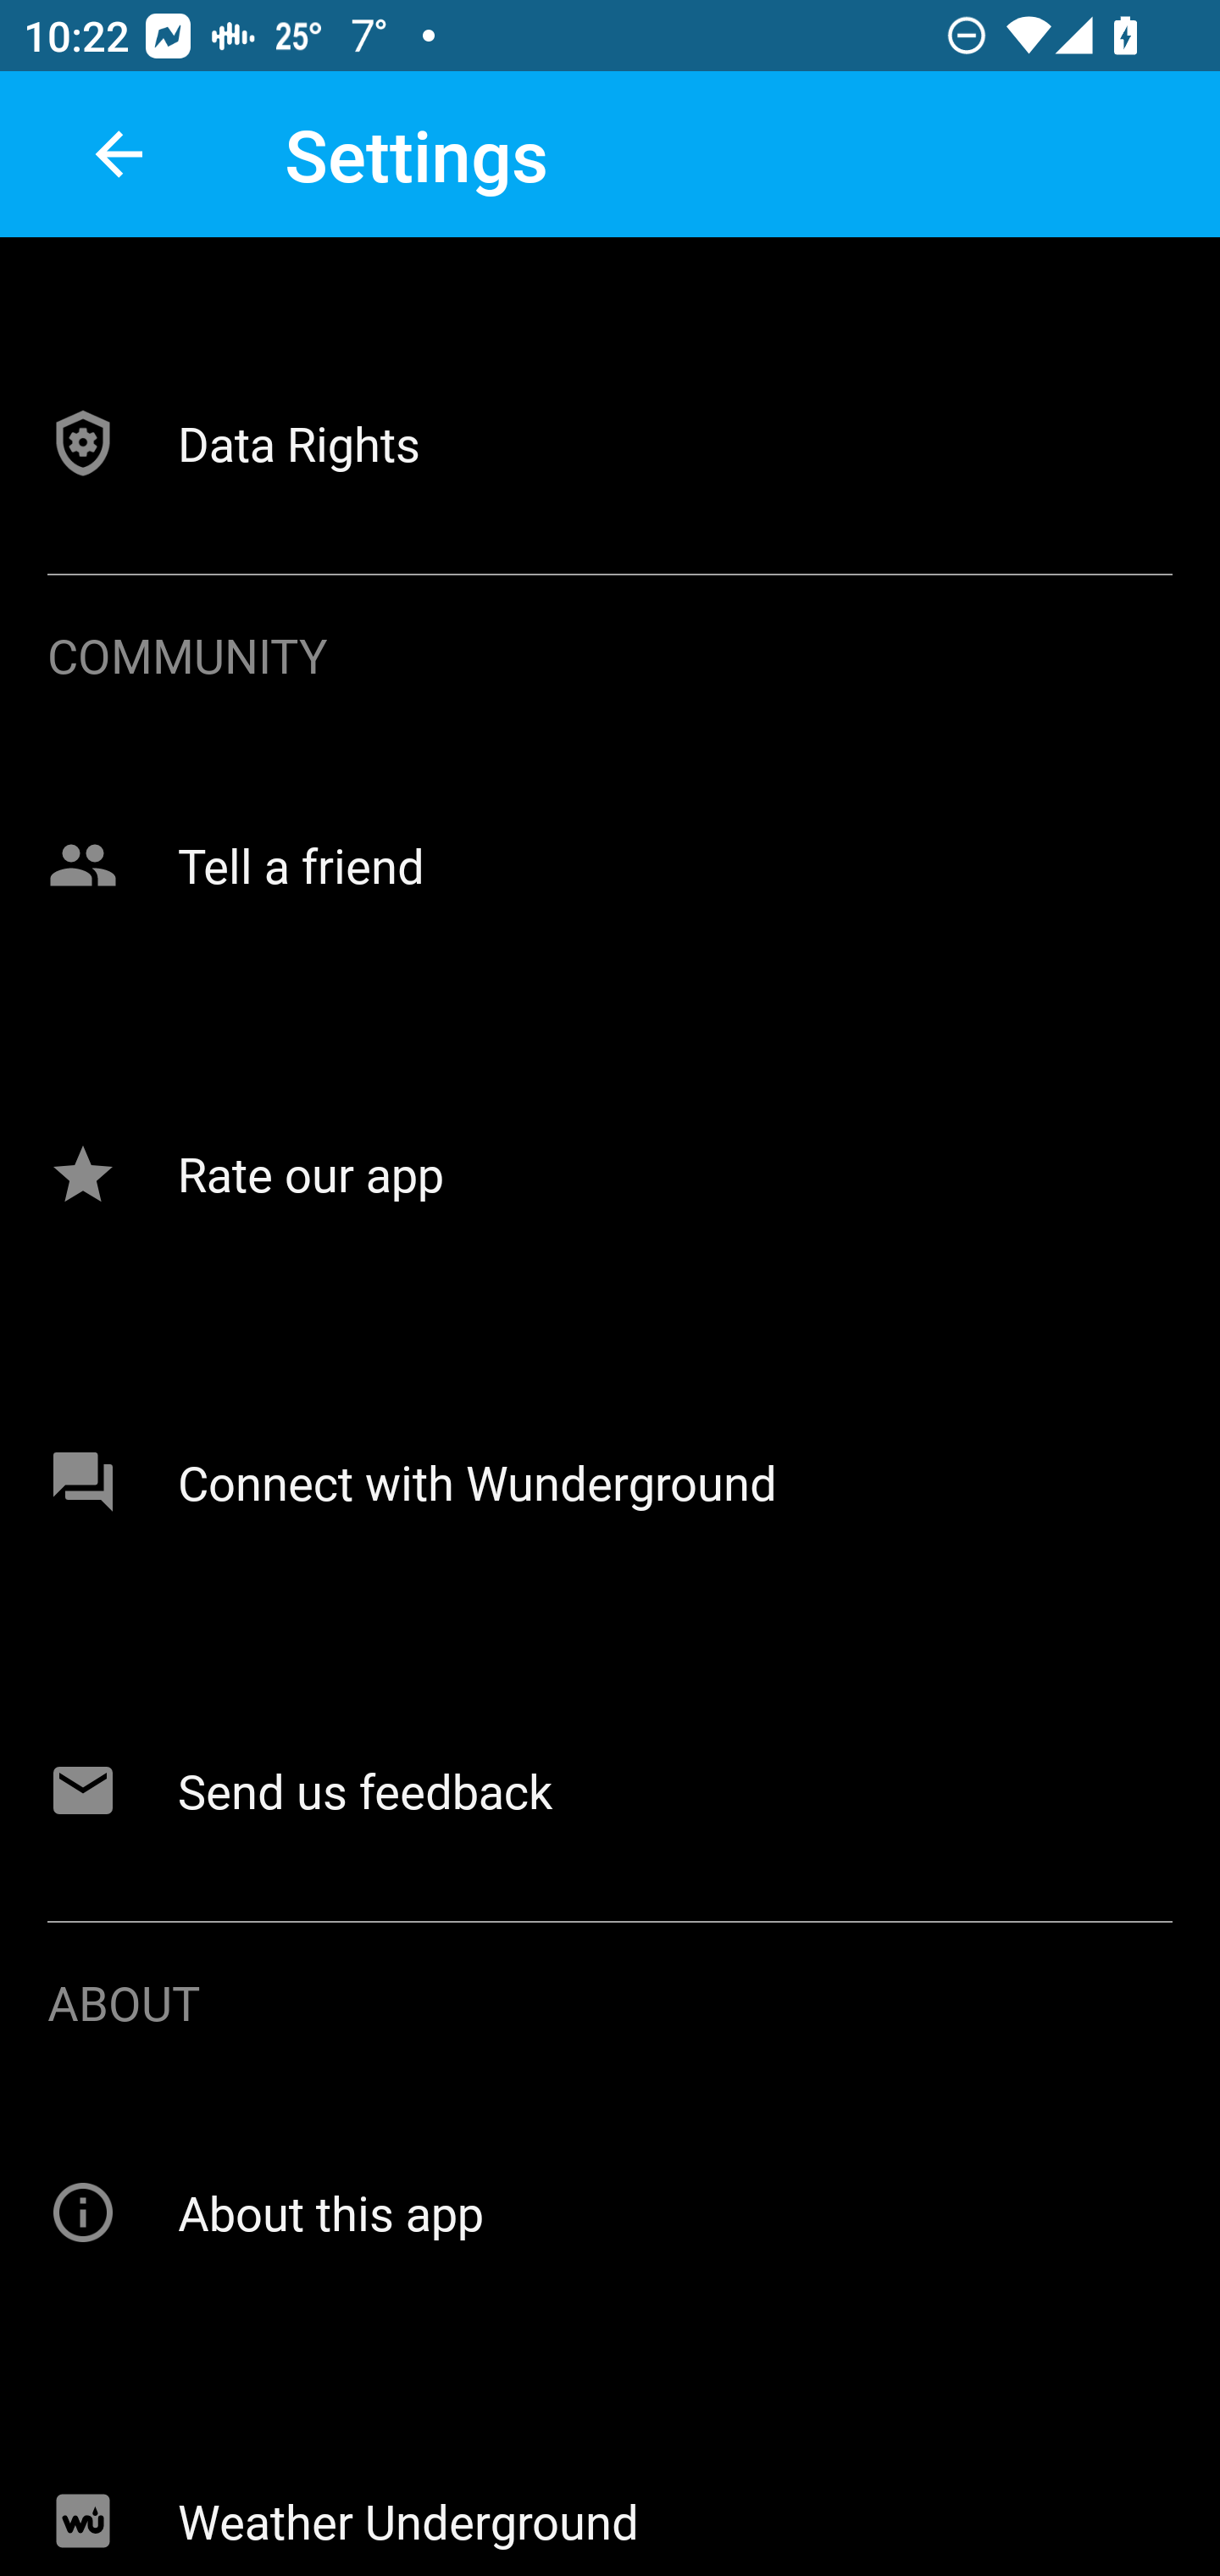 The height and width of the screenshot is (2576, 1220). Describe the element at coordinates (610, 2212) in the screenshot. I see `About this app` at that location.